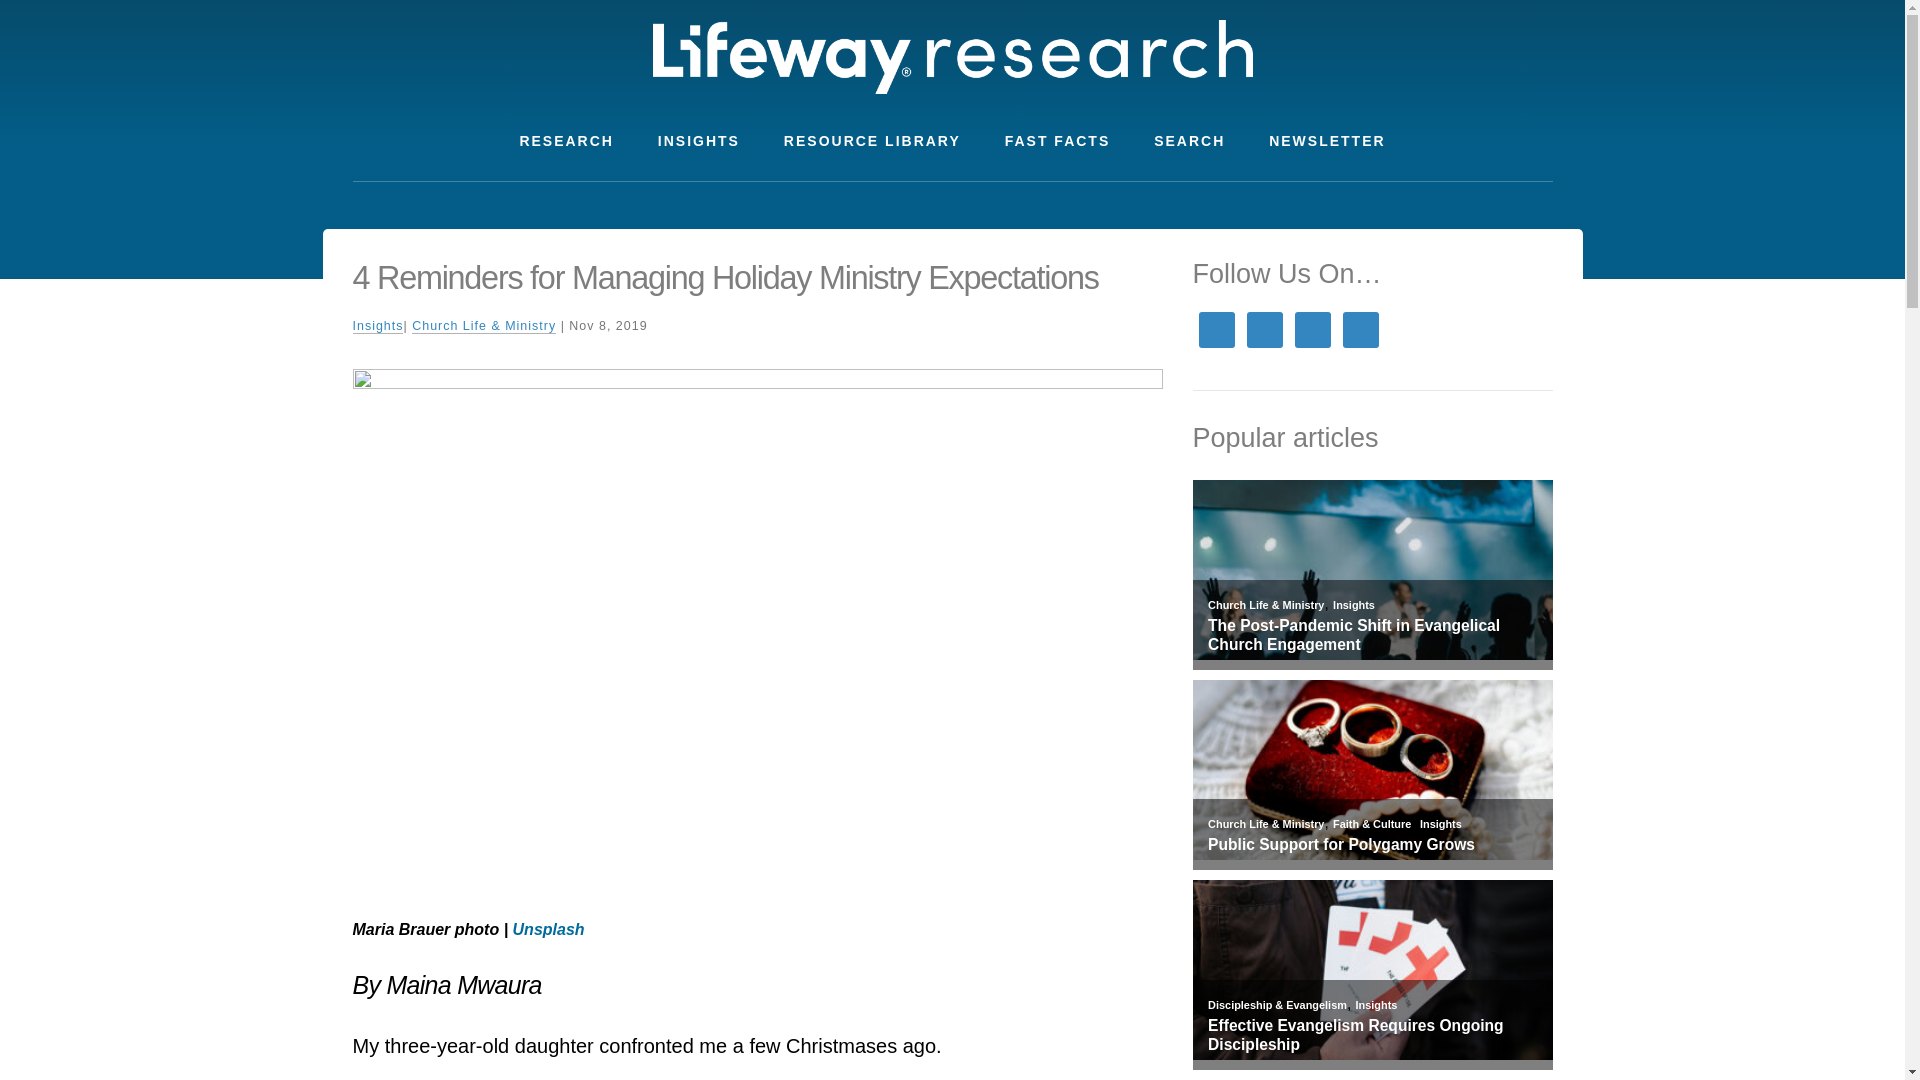  What do you see at coordinates (1372, 635) in the screenshot?
I see `The Post-Pandemic Shift in Evangelical Church Engagement` at bounding box center [1372, 635].